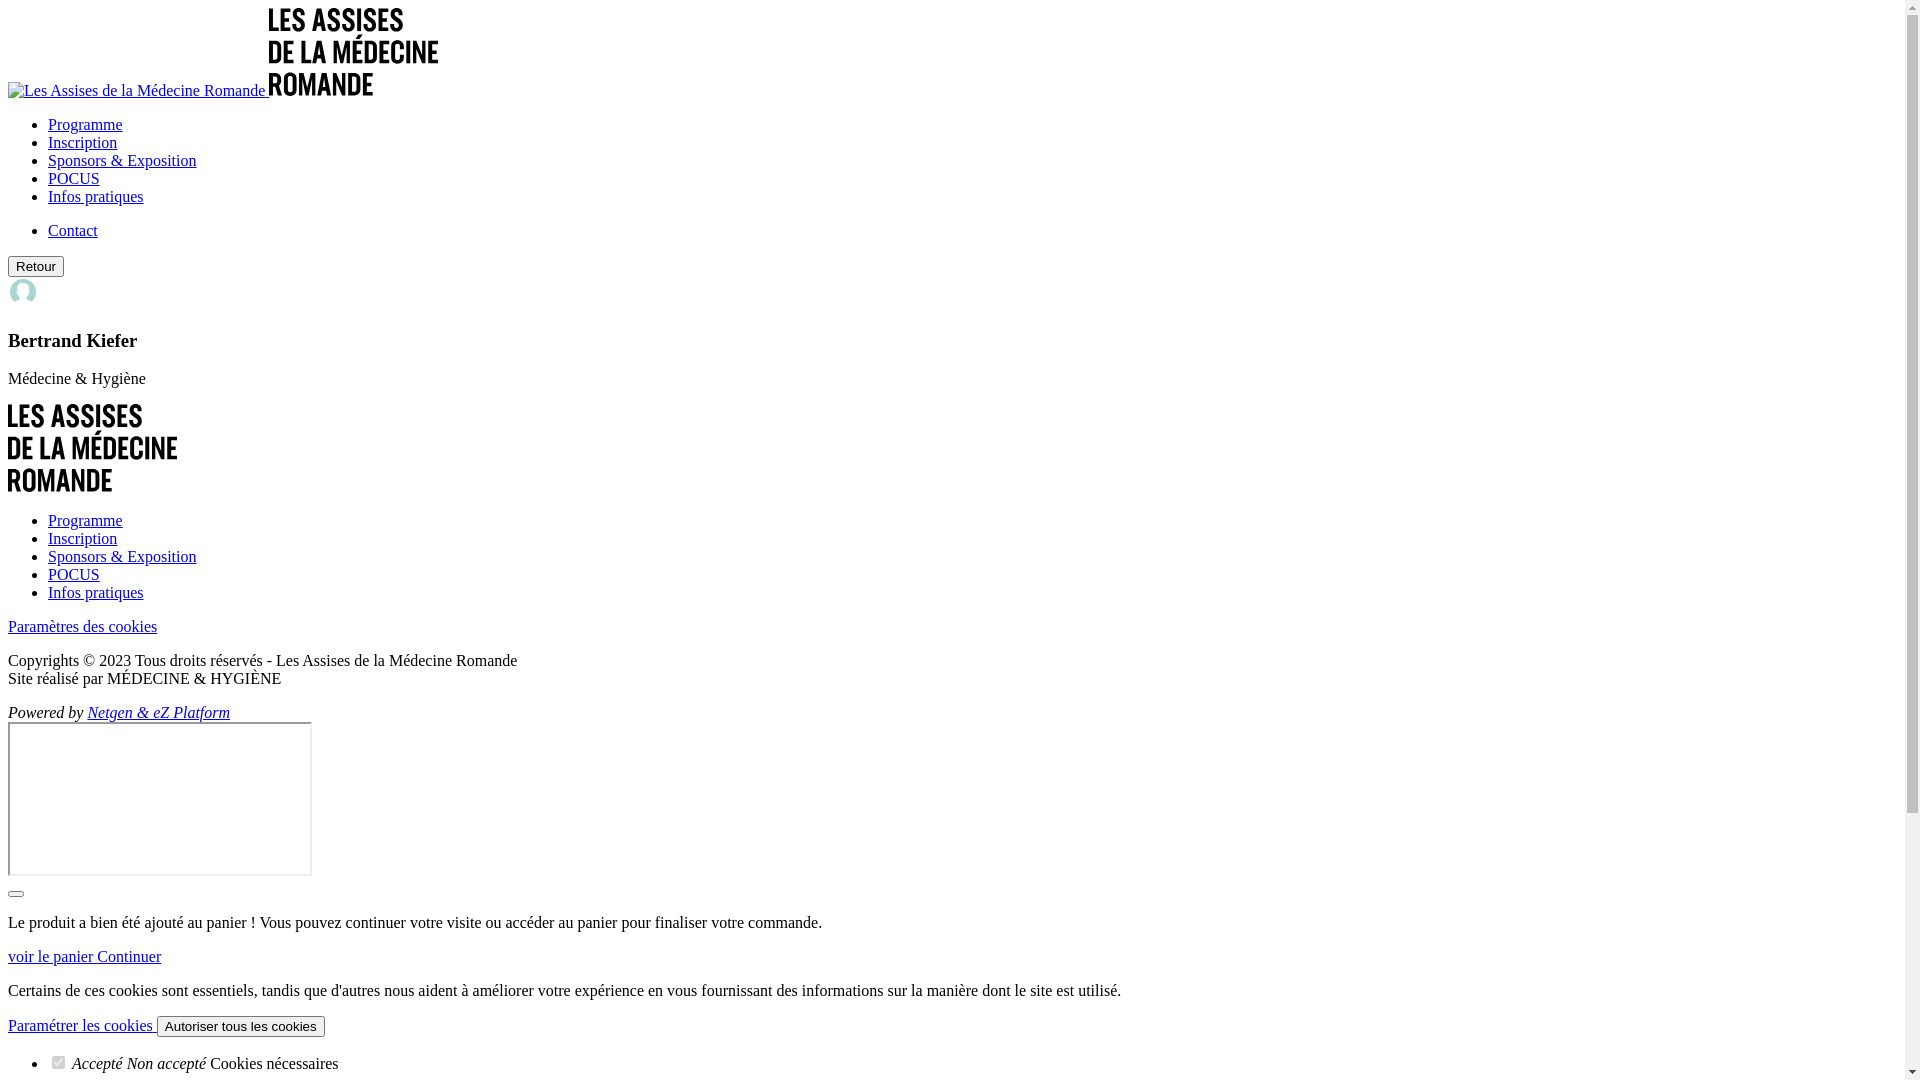  Describe the element at coordinates (241, 1026) in the screenshot. I see `Autoriser tous les cookies` at that location.